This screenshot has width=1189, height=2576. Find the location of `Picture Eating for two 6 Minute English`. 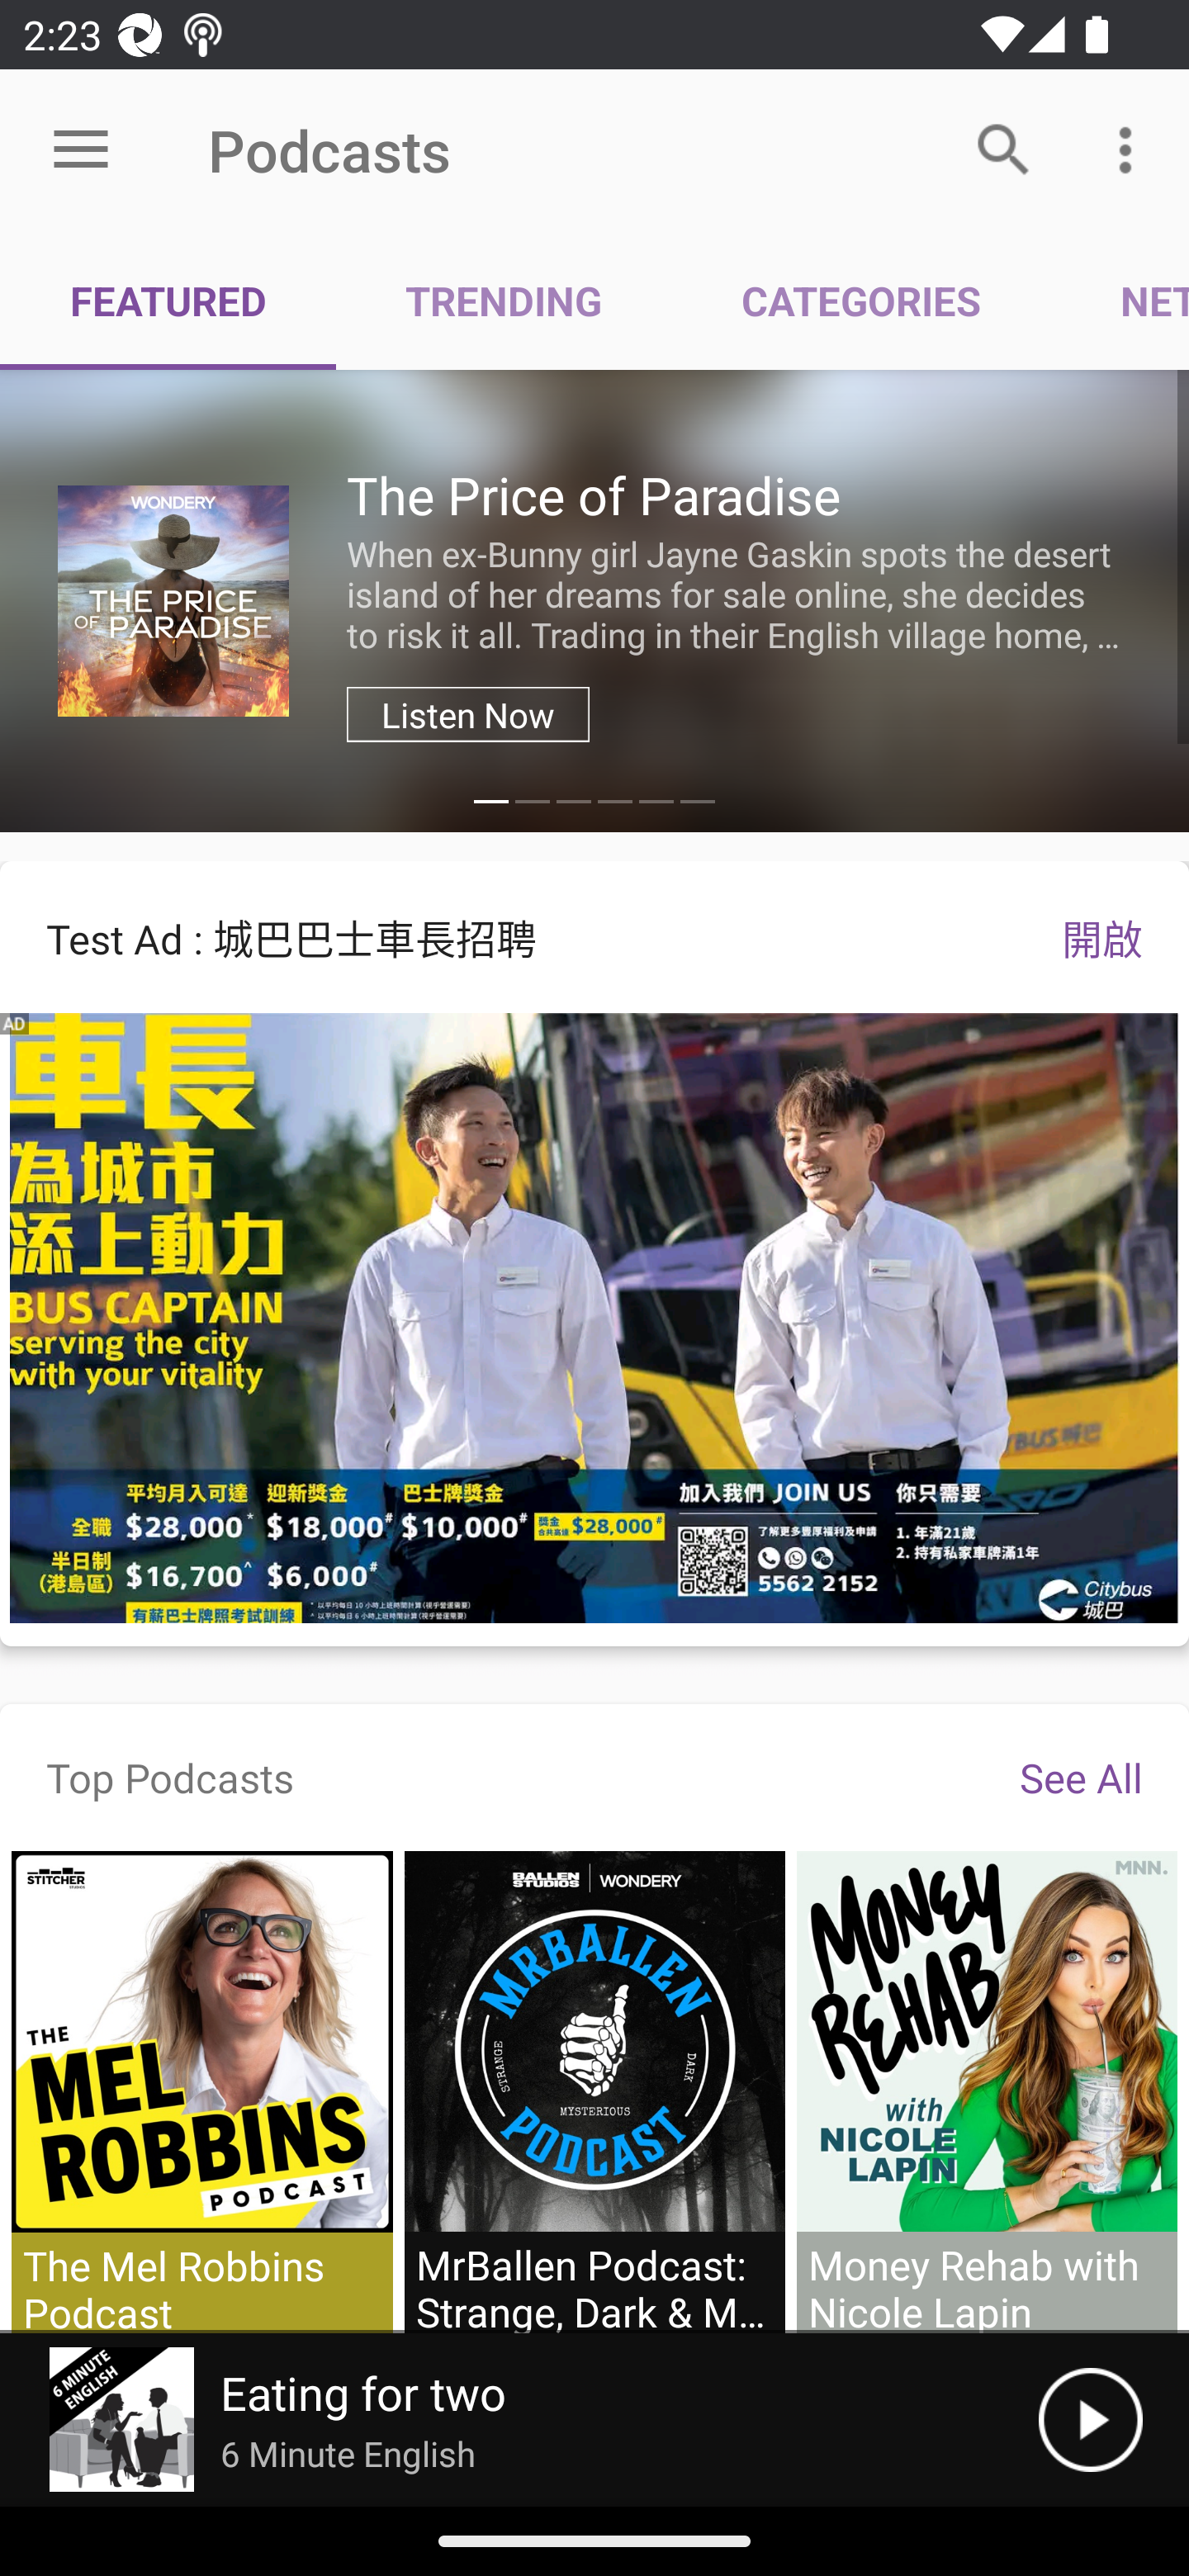

Picture Eating for two 6 Minute English is located at coordinates (519, 2420).